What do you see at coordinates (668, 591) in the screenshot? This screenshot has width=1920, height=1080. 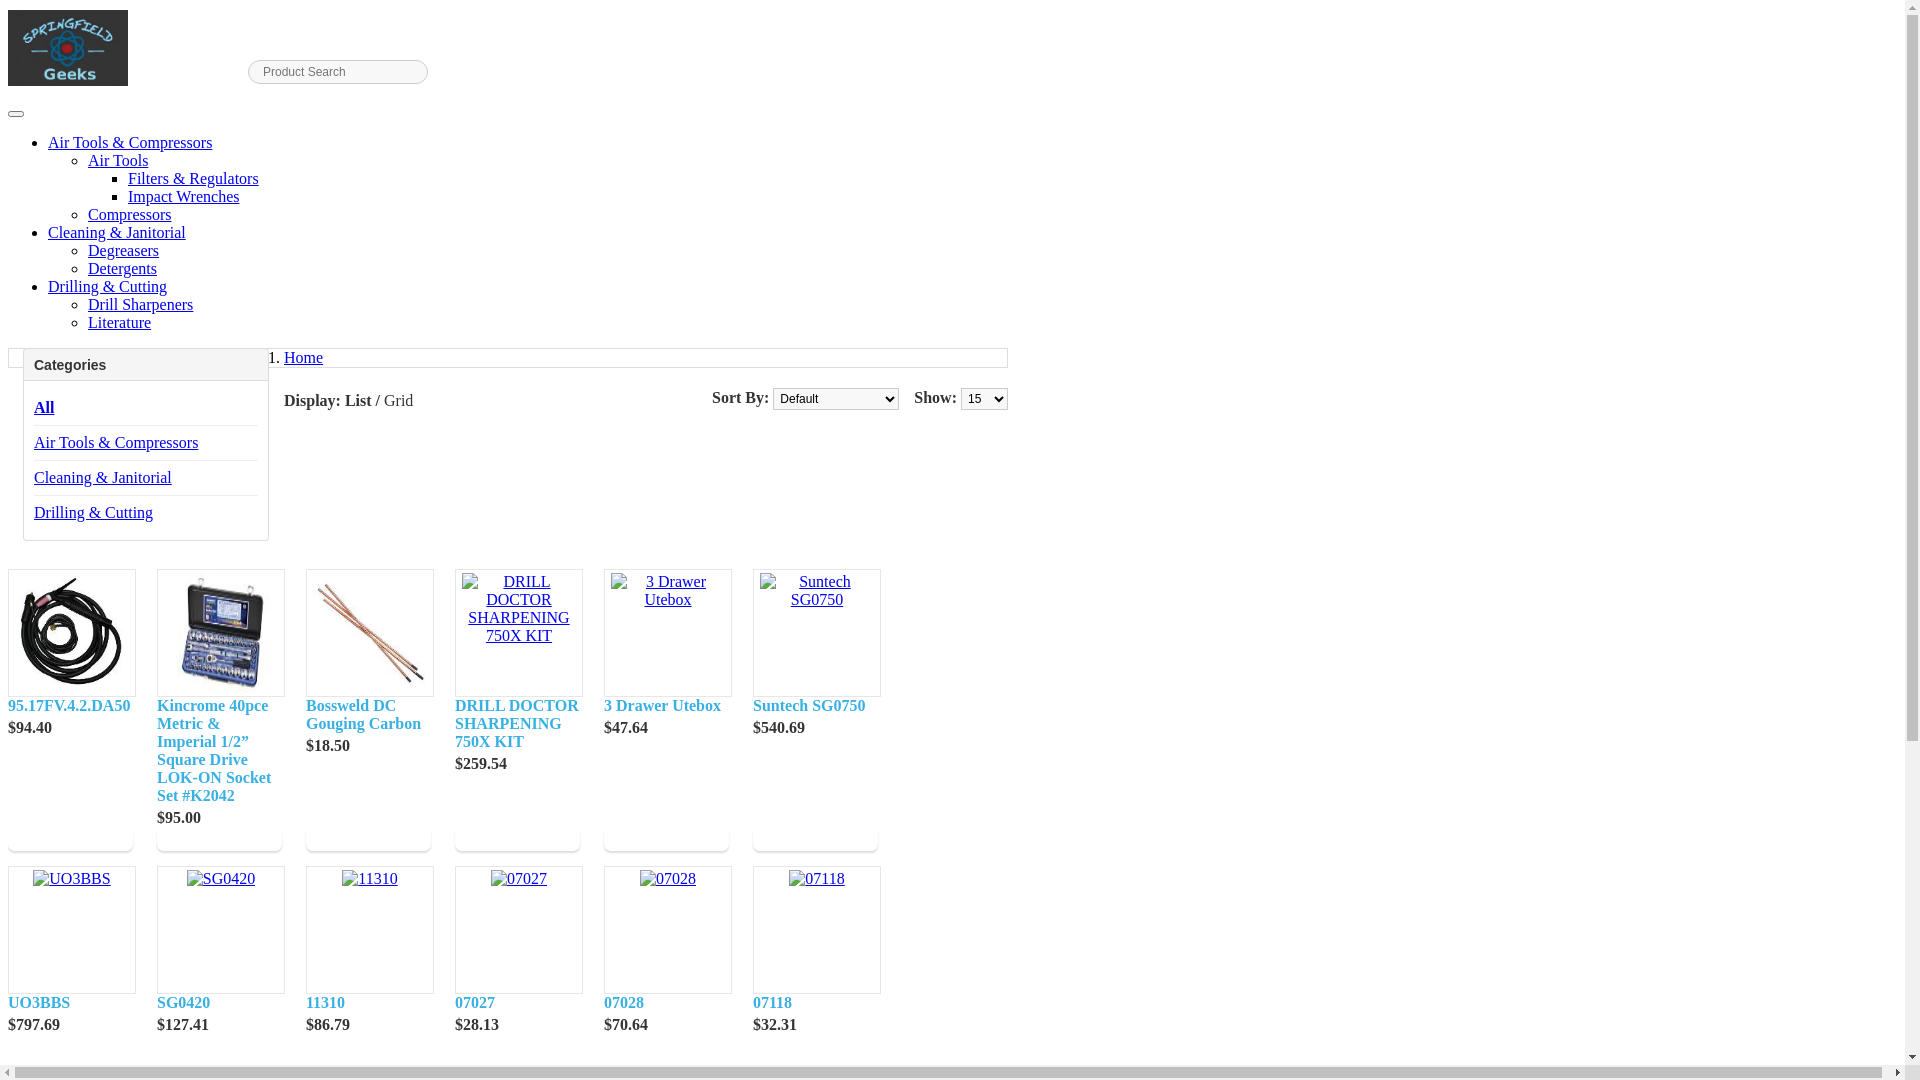 I see `3 Drawer Utebox` at bounding box center [668, 591].